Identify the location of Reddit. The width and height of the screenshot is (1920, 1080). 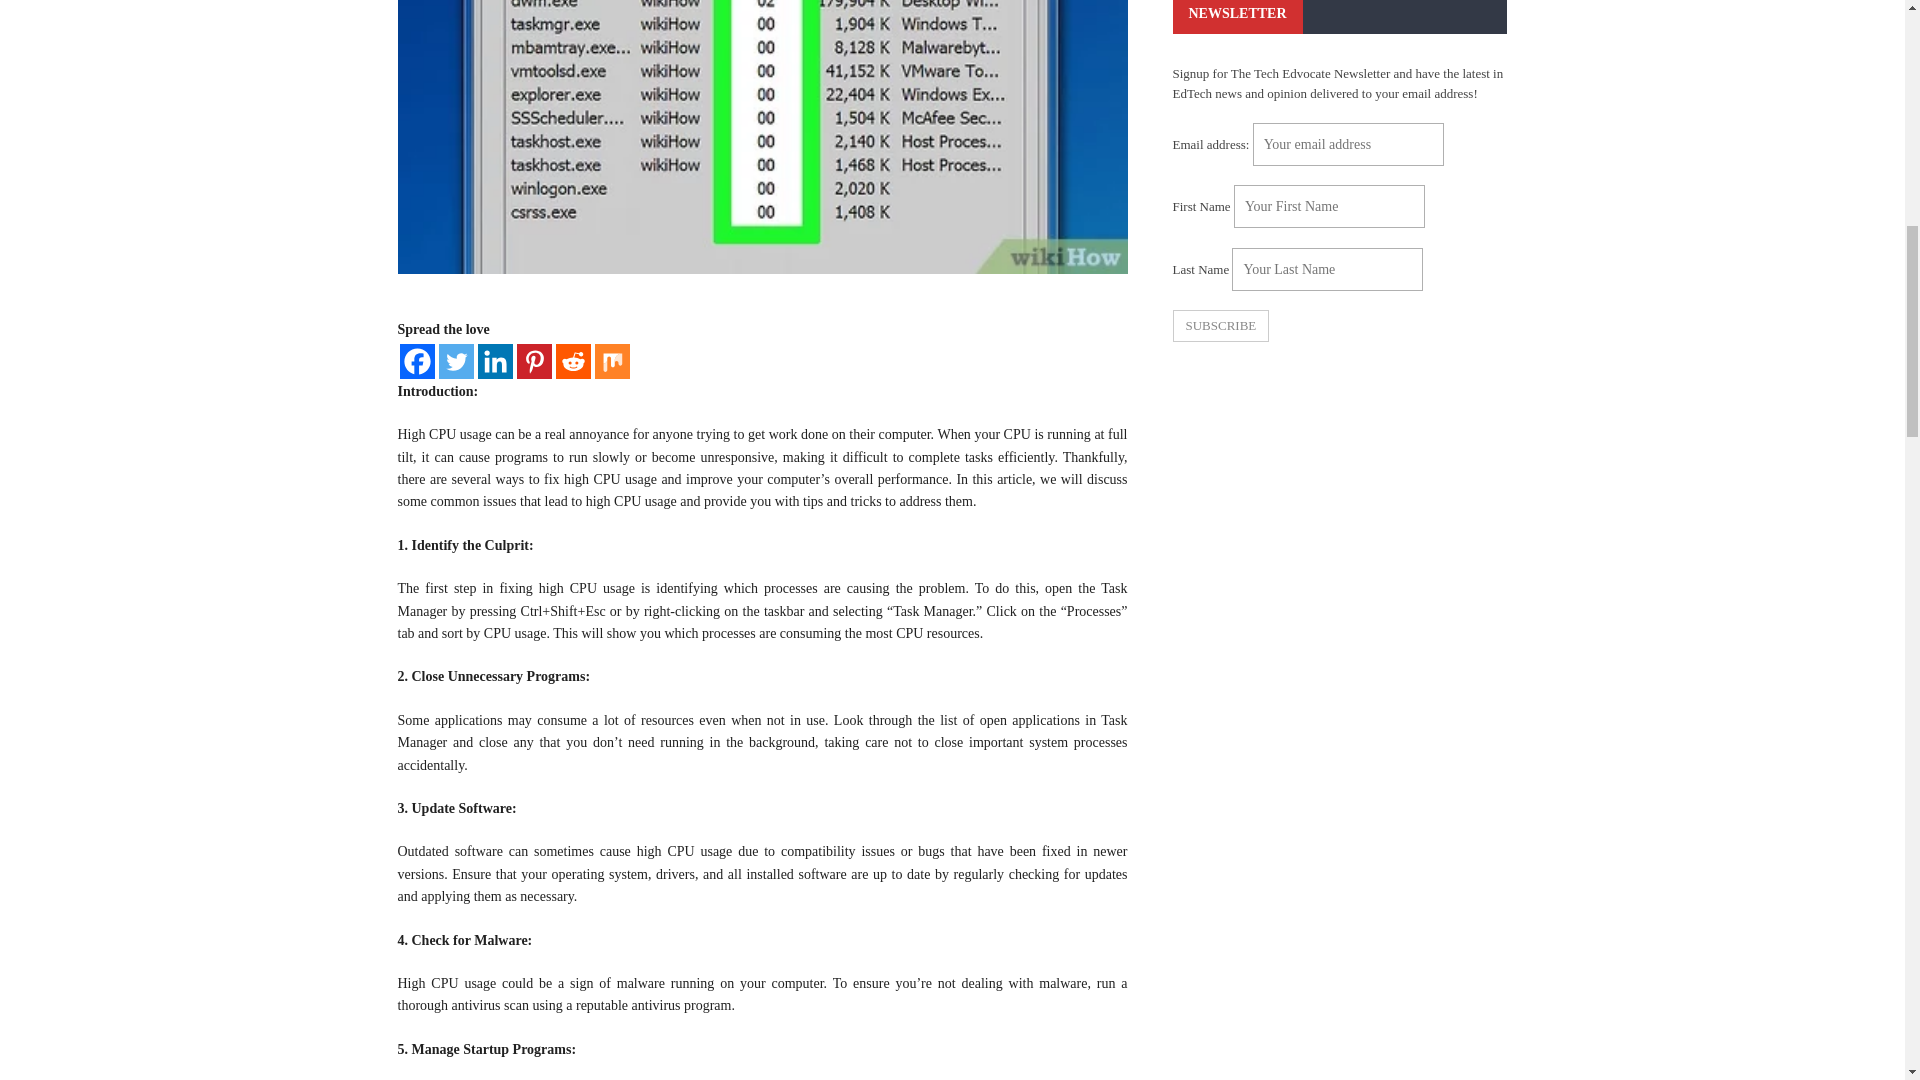
(574, 362).